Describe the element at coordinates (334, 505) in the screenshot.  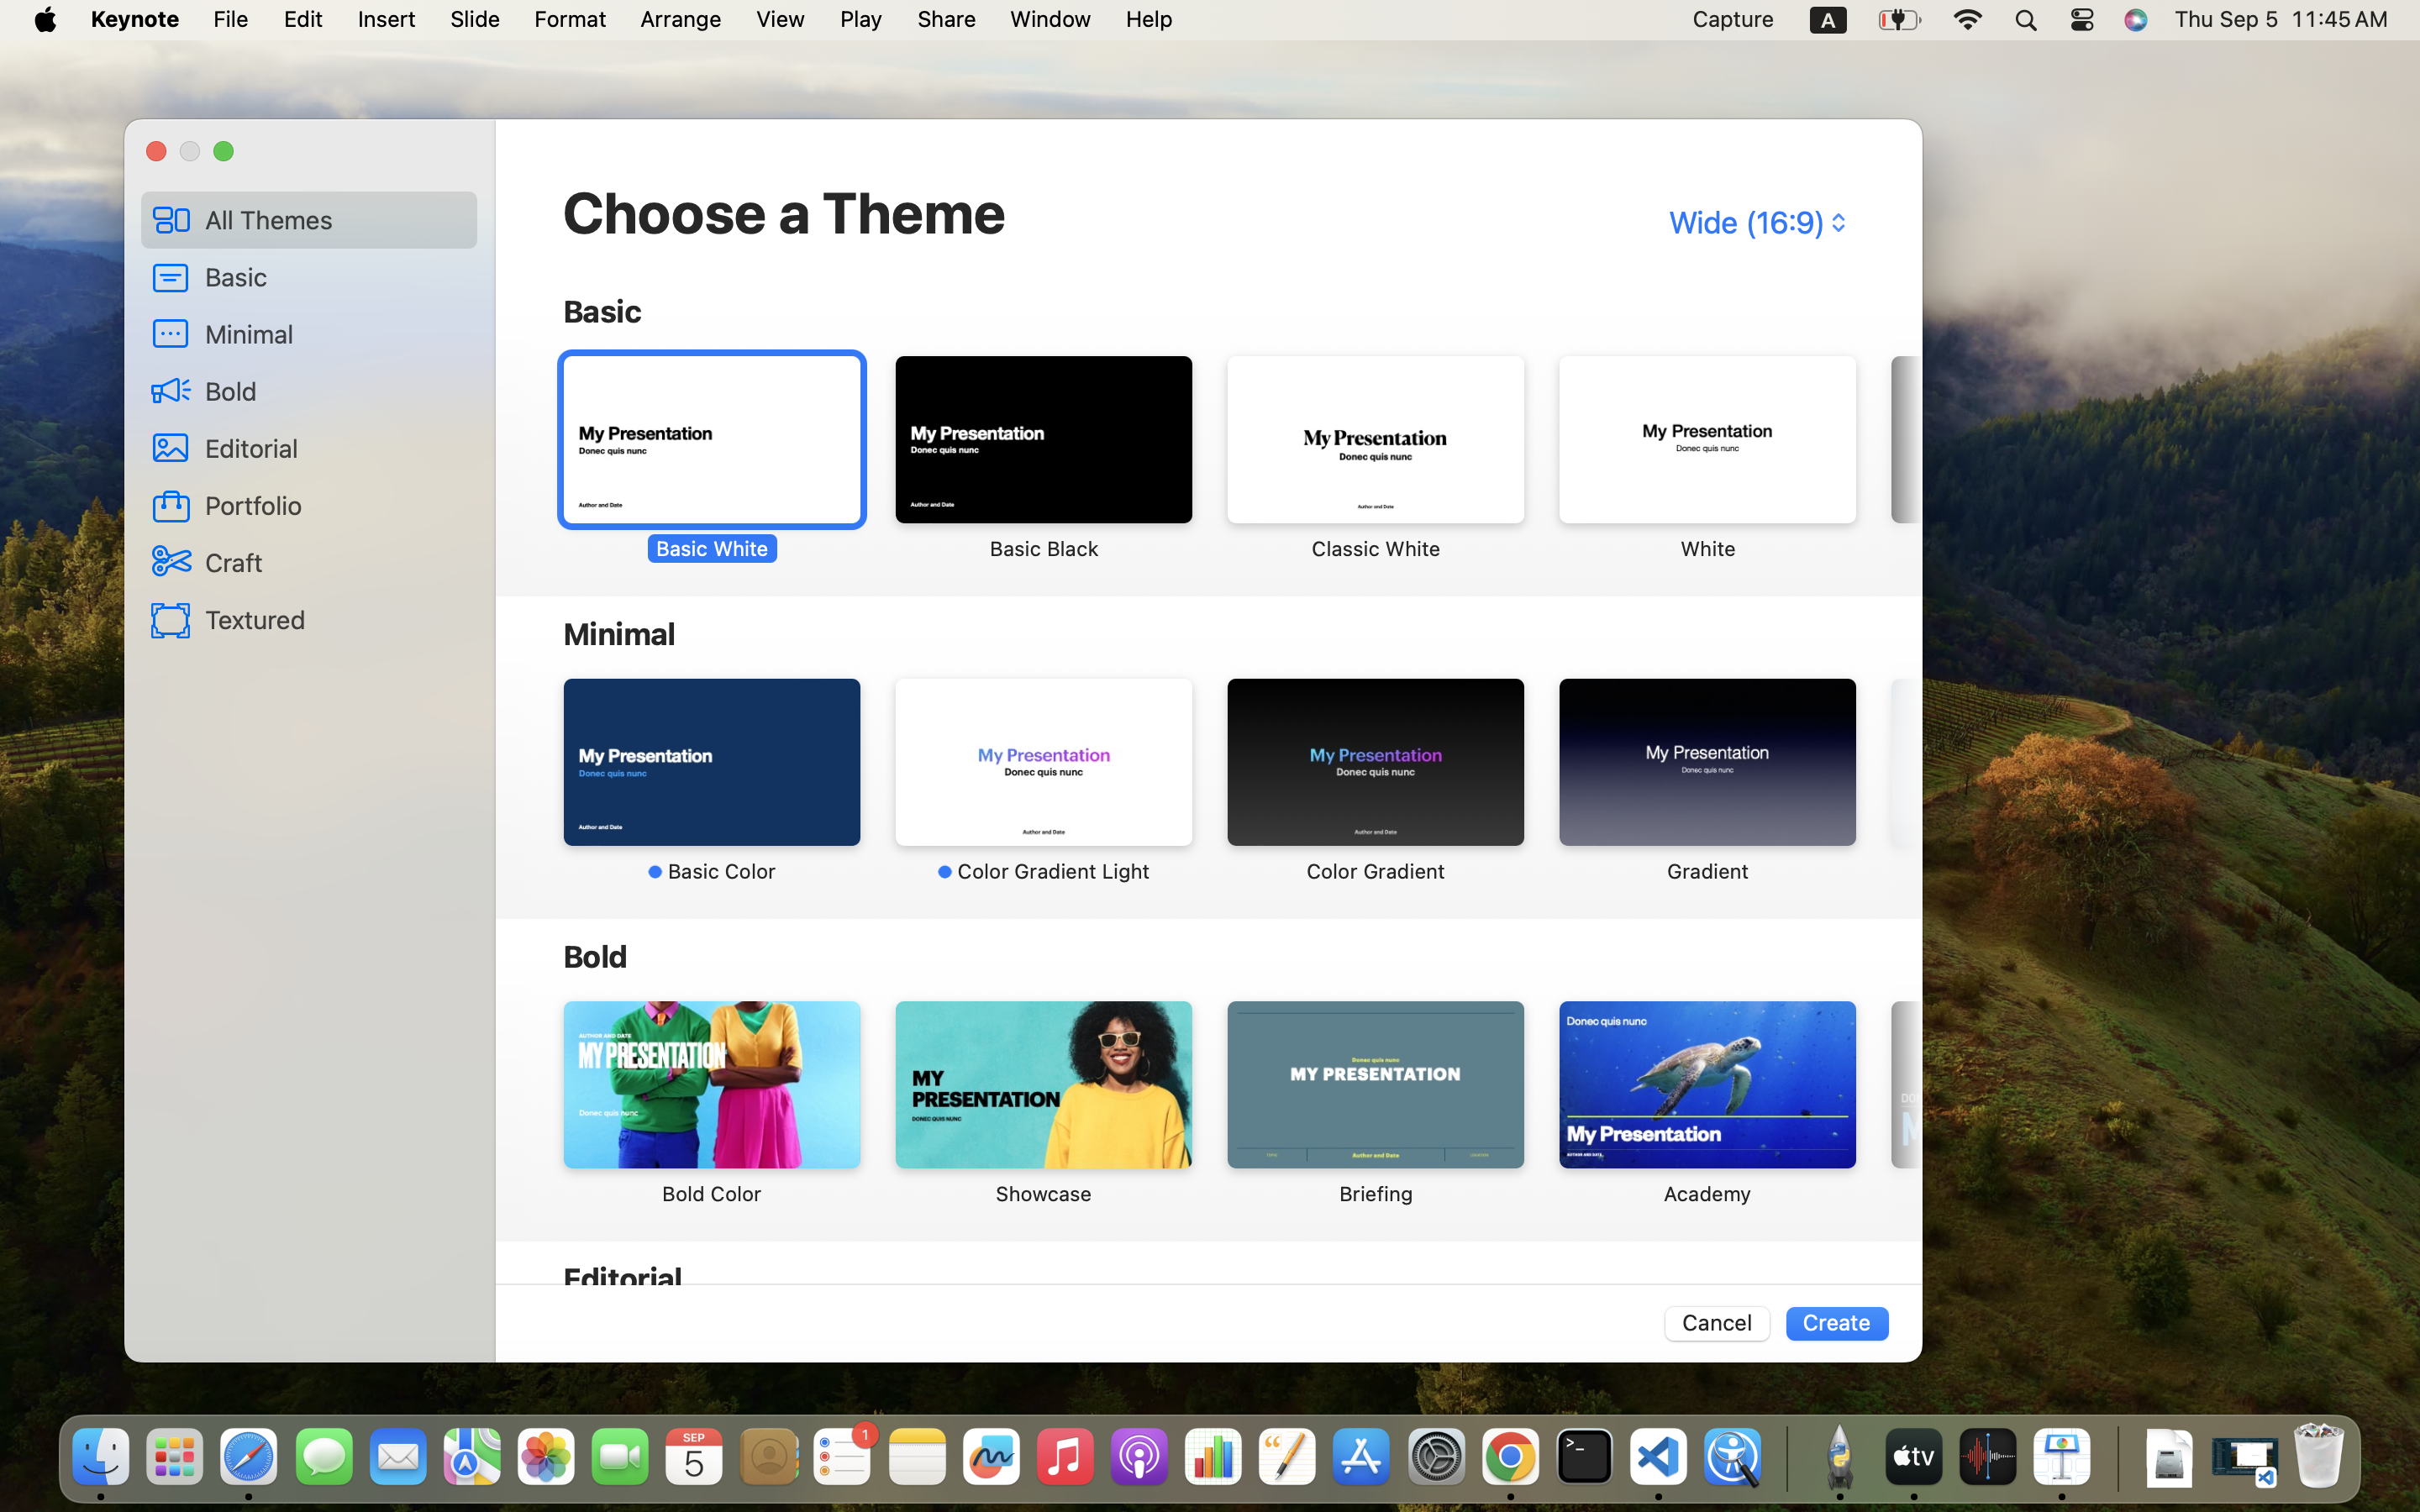
I see `Portfolio` at that location.